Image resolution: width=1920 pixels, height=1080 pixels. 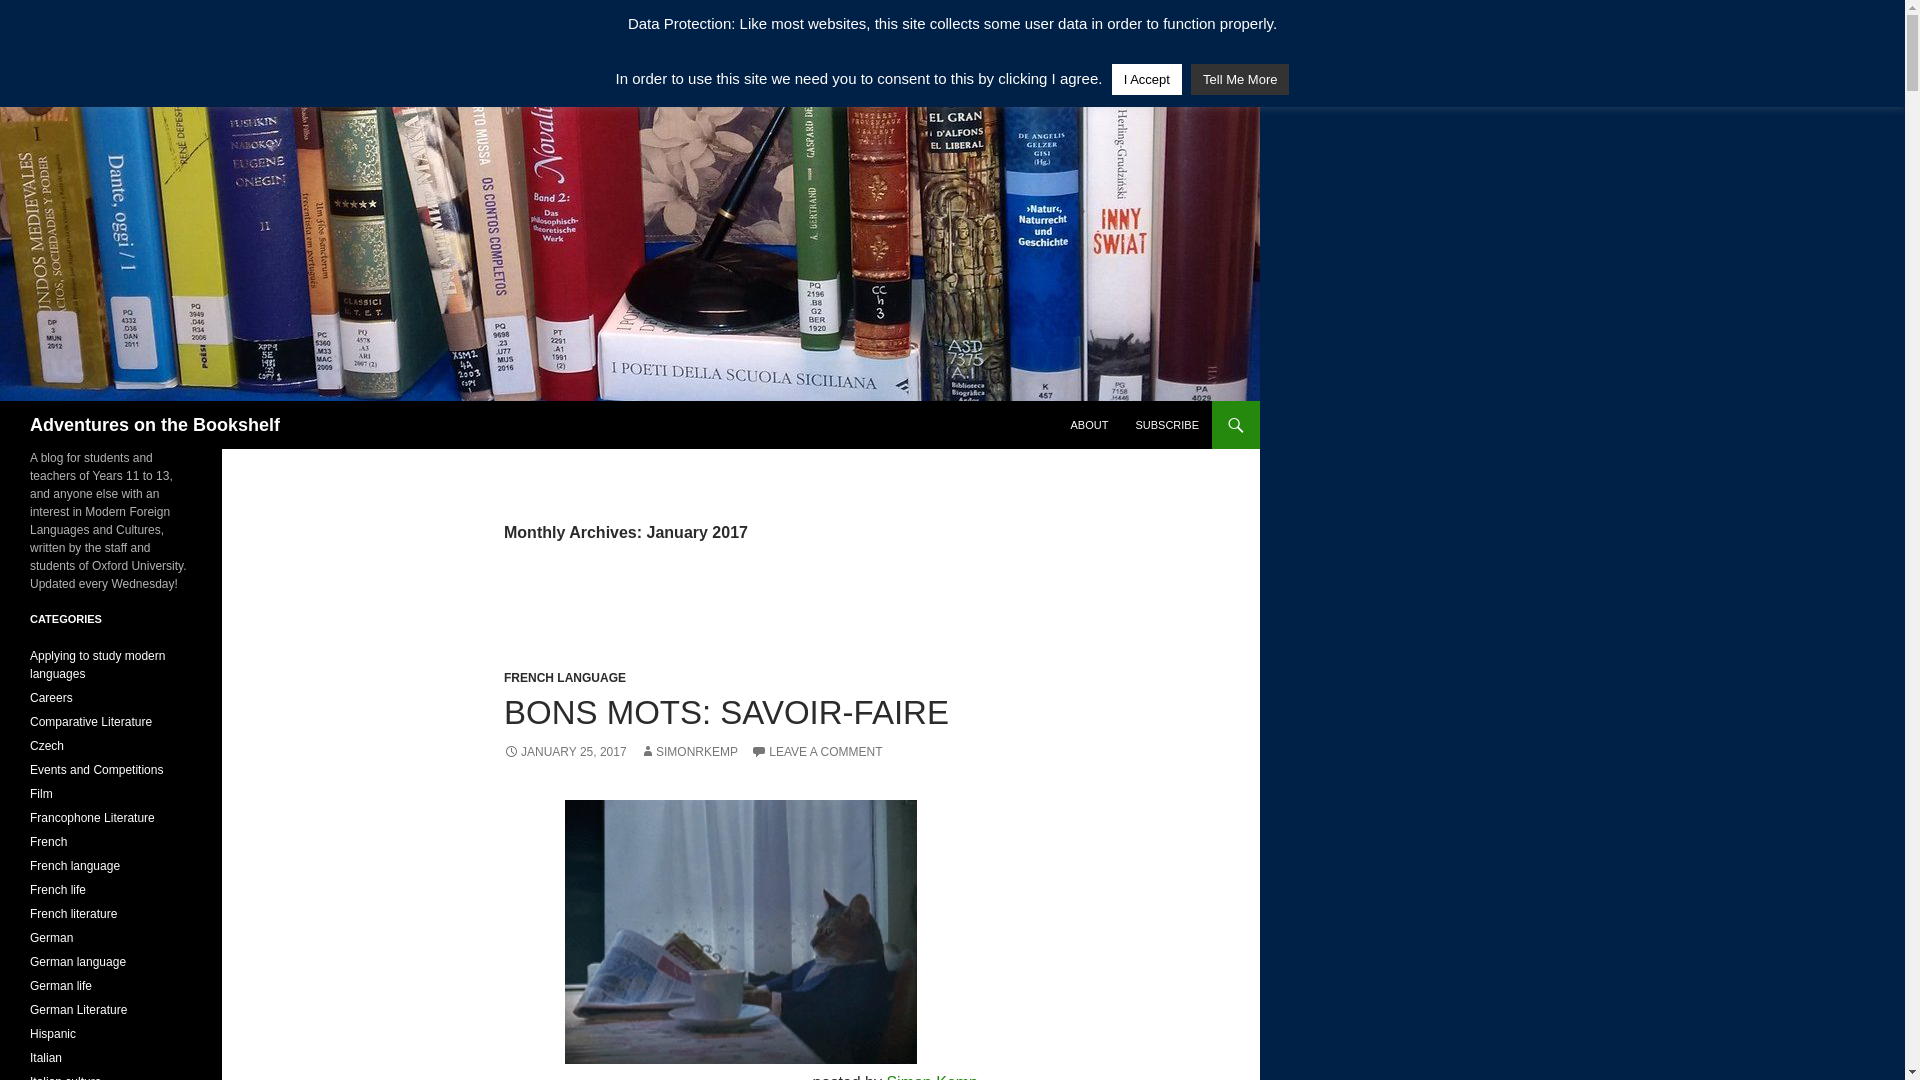 I want to click on LEAVE A COMMENT, so click(x=816, y=752).